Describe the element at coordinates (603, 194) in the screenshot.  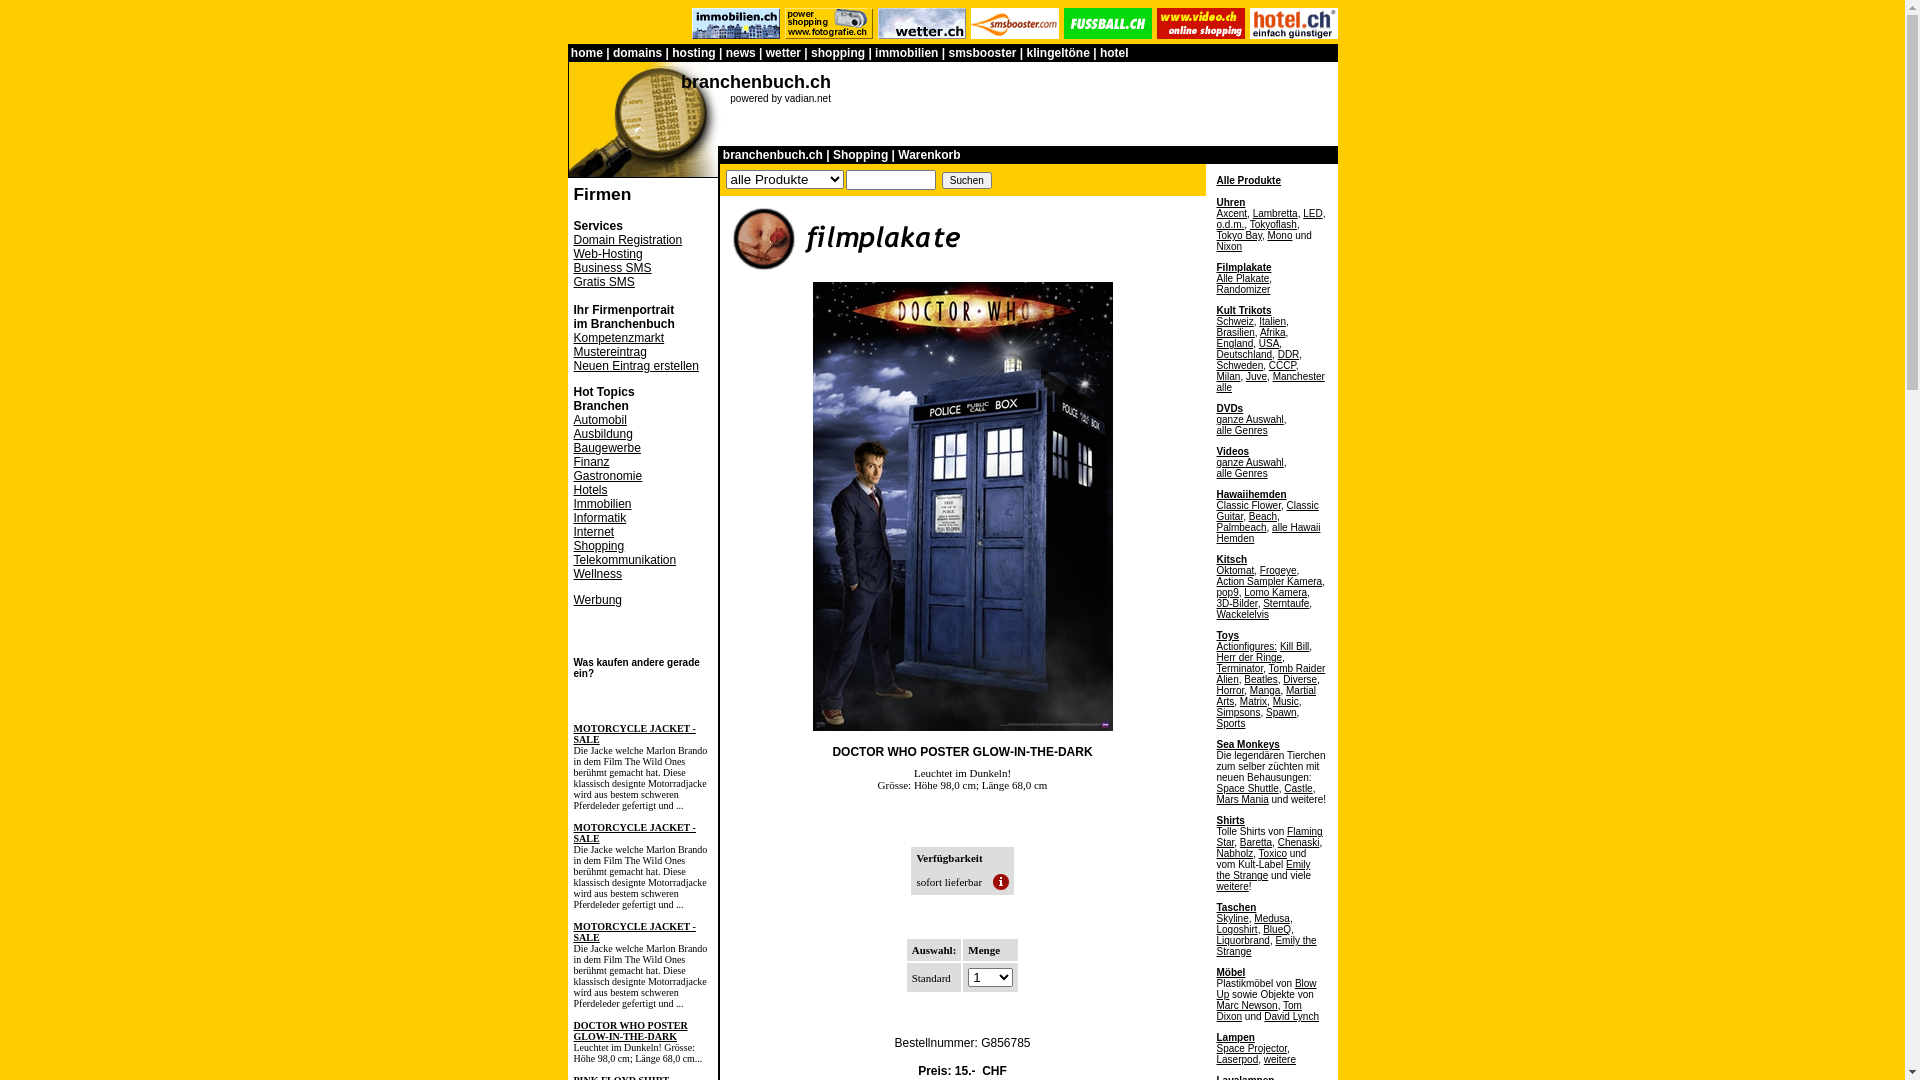
I see `Firmen` at that location.